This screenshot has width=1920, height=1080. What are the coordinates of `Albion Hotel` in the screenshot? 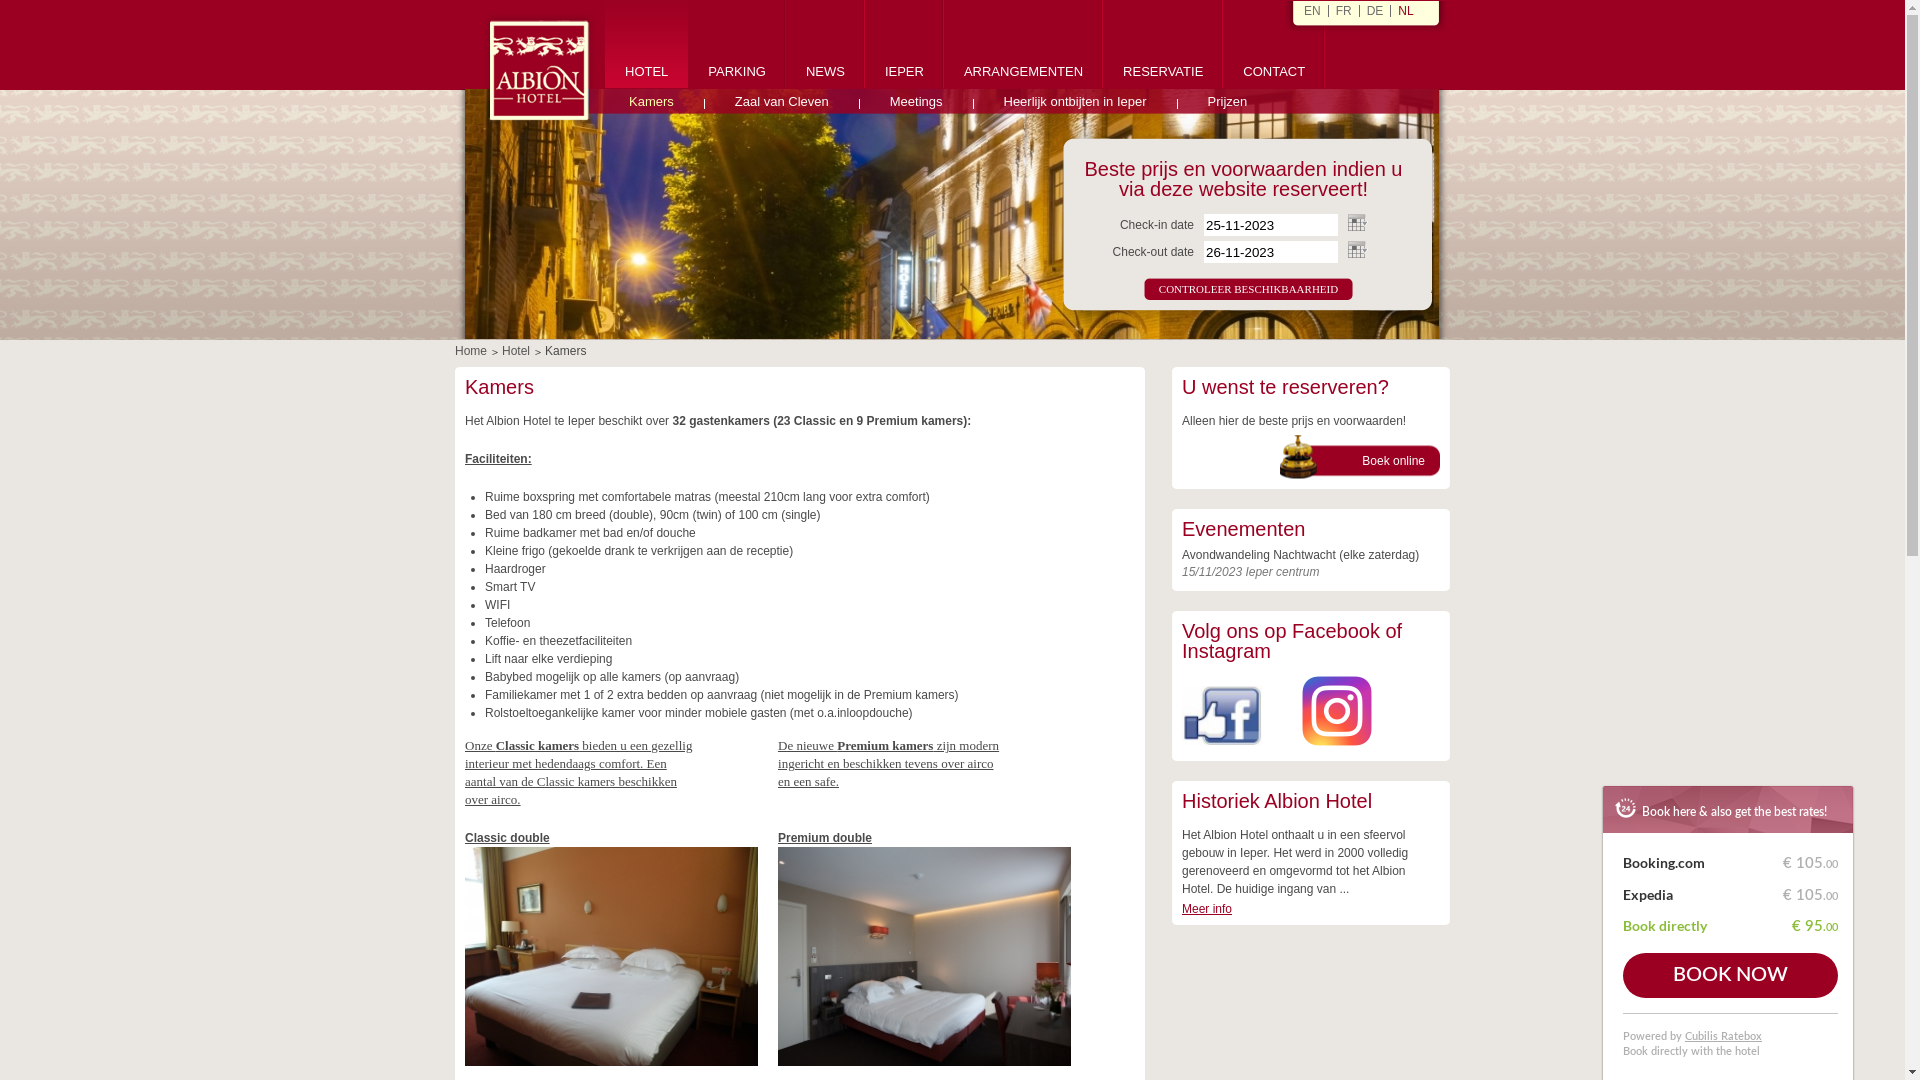 It's located at (952, 214).